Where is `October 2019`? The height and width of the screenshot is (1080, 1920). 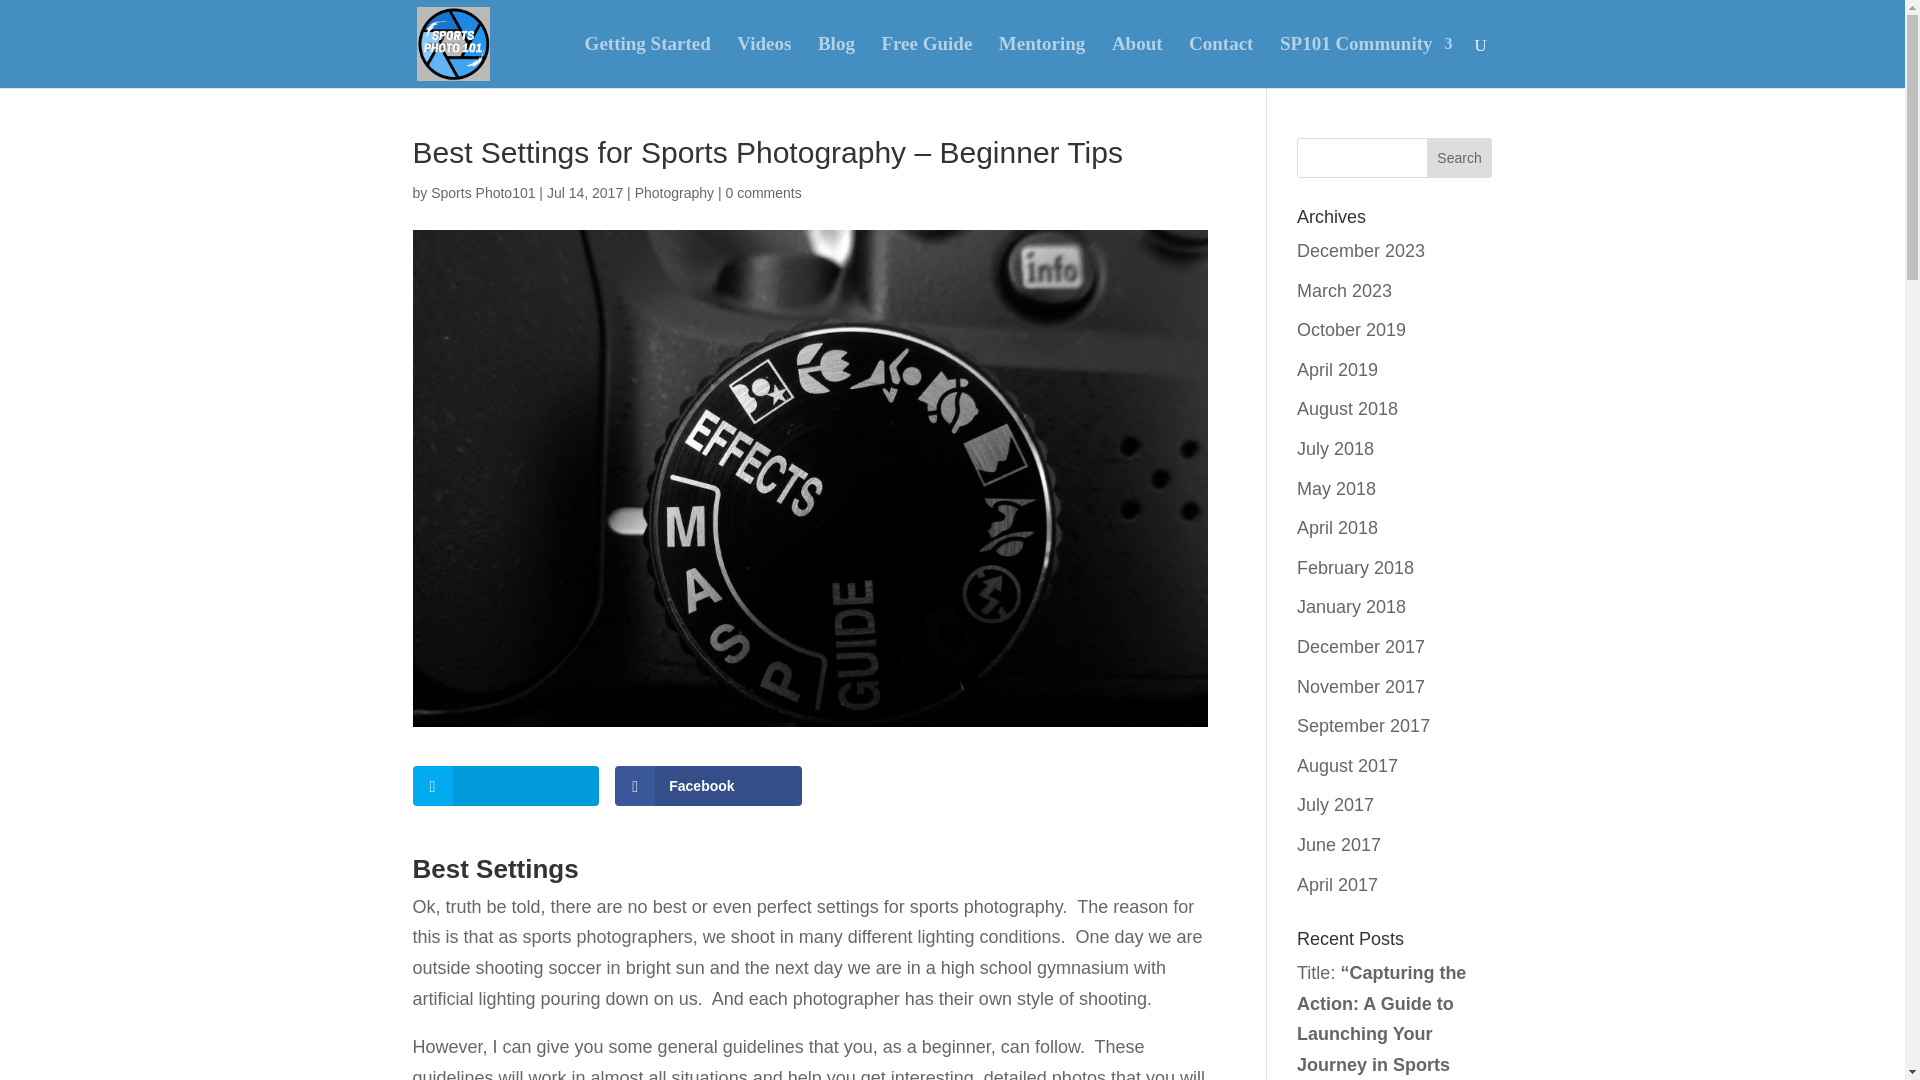
October 2019 is located at coordinates (1351, 330).